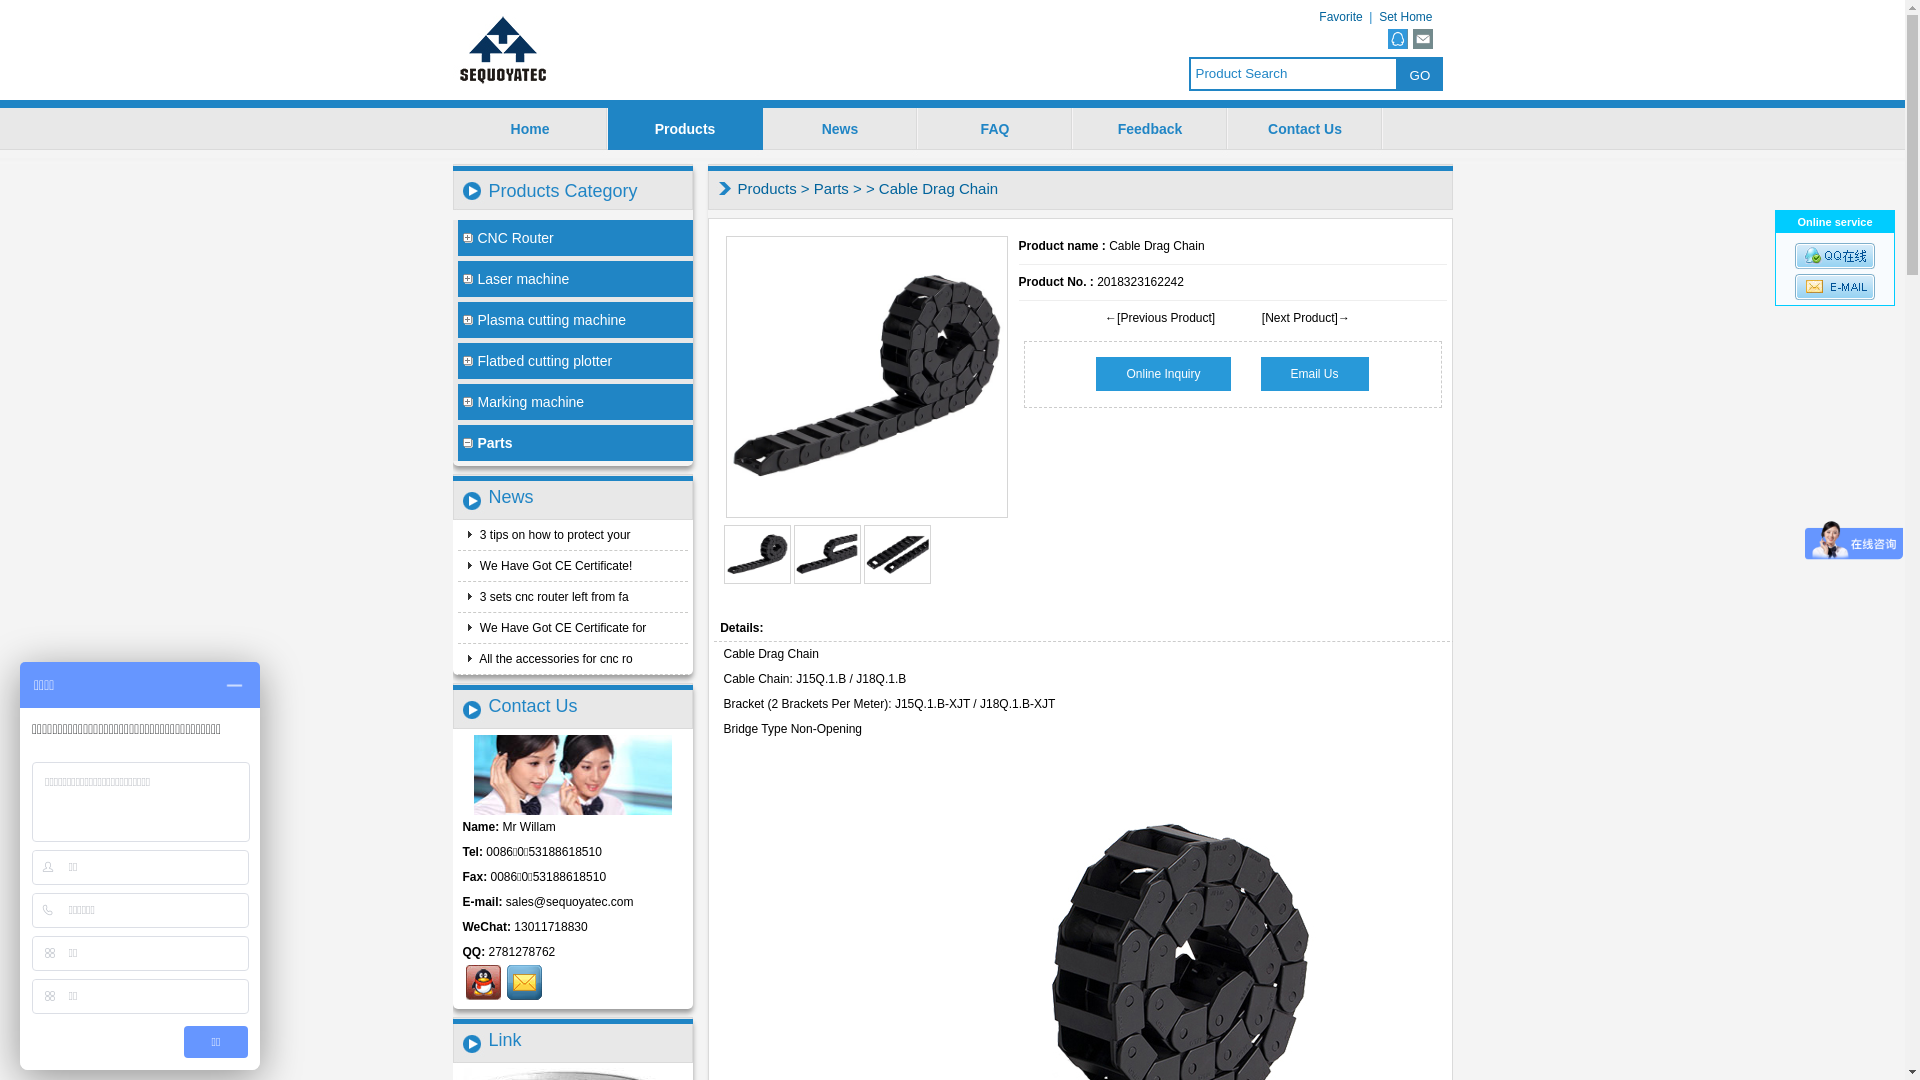  What do you see at coordinates (1315, 374) in the screenshot?
I see `Email Us` at bounding box center [1315, 374].